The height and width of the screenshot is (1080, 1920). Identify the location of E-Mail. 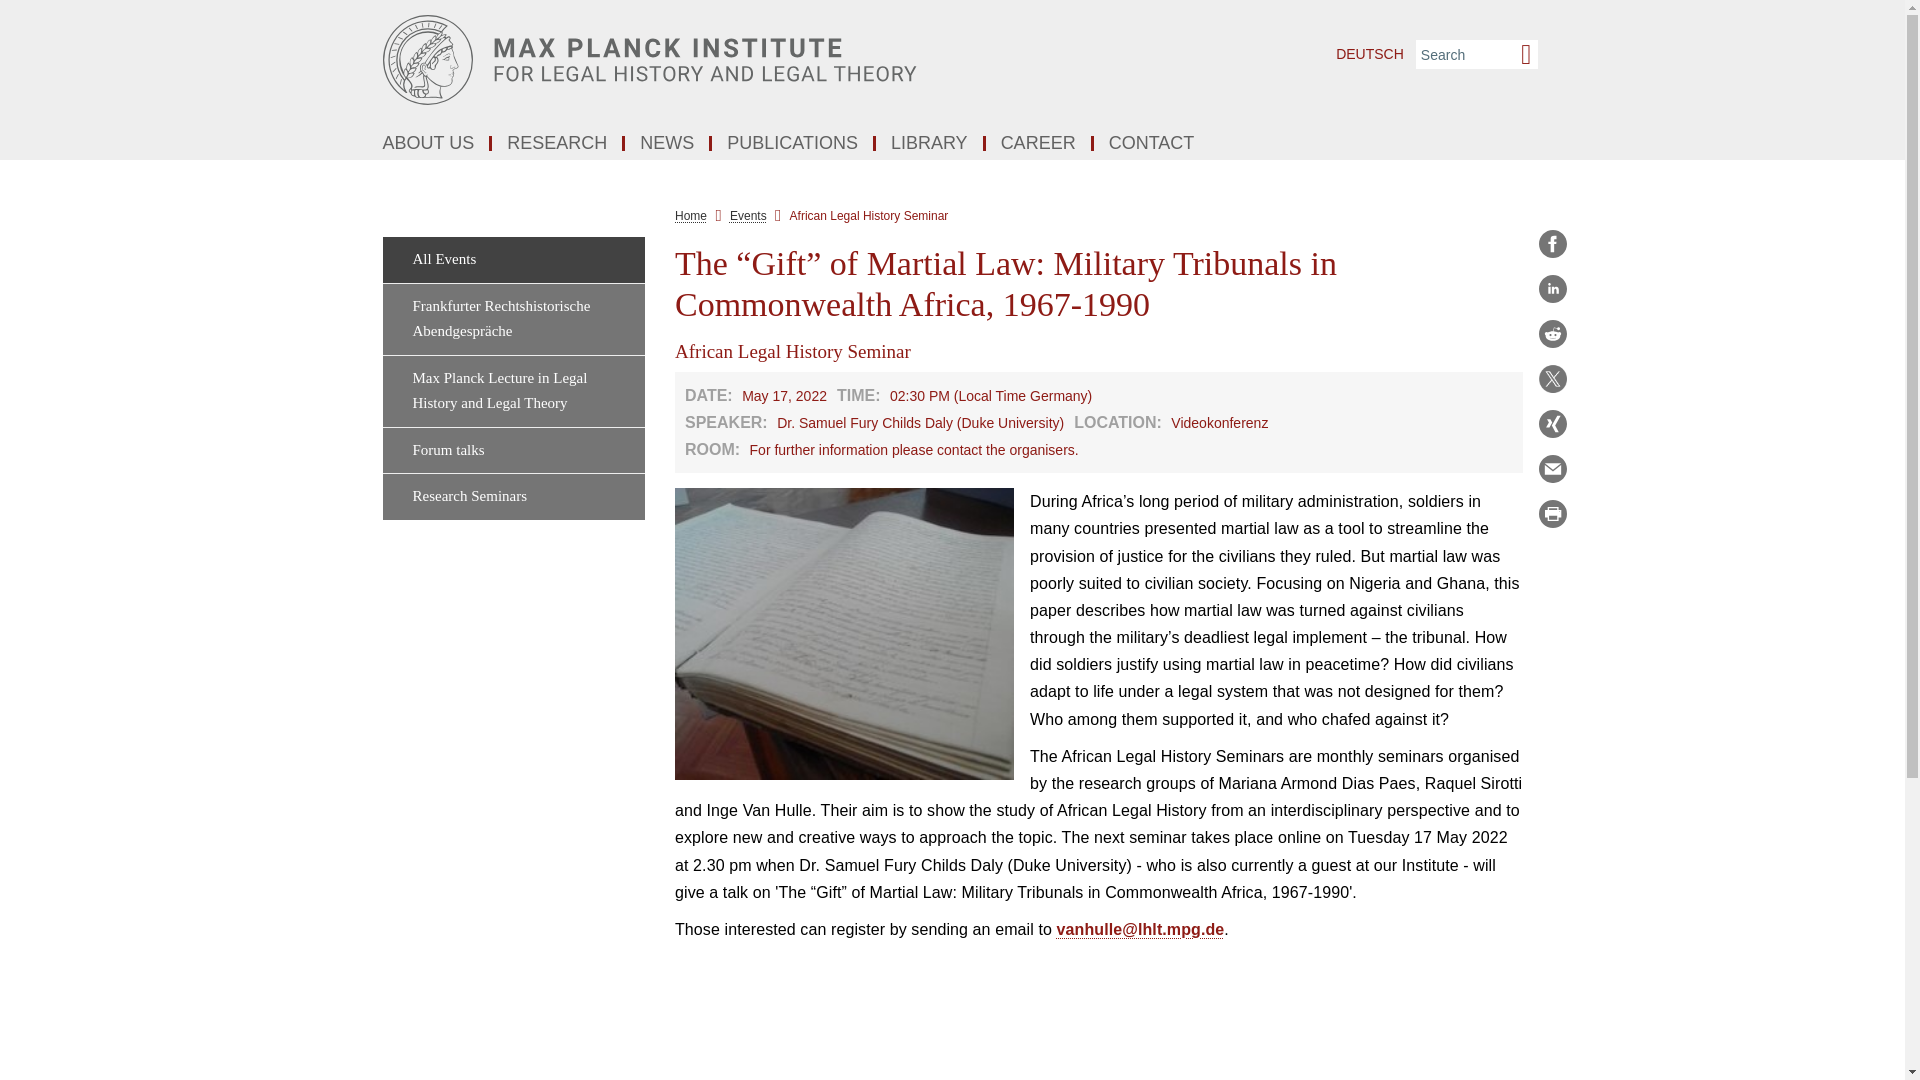
(1552, 468).